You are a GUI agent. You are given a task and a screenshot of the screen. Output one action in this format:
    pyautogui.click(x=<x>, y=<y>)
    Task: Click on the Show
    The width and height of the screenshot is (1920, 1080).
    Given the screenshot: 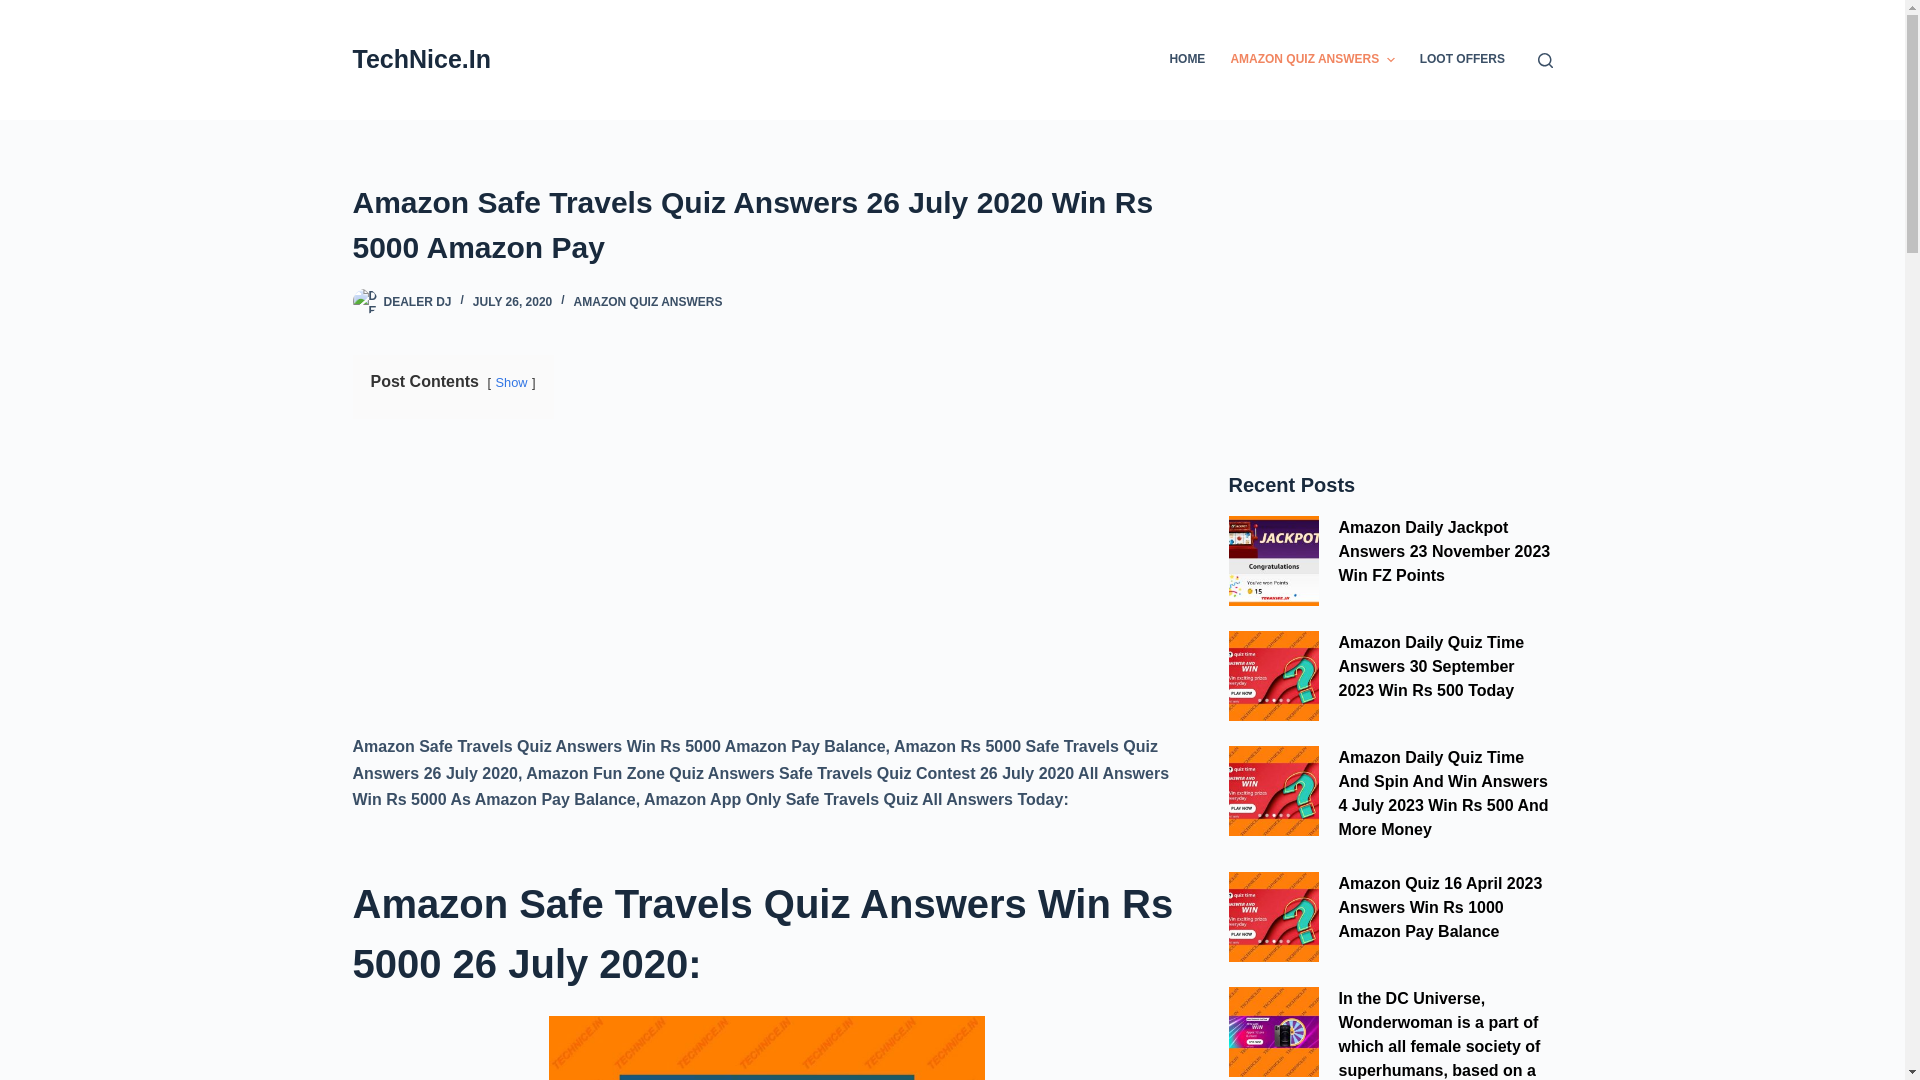 What is the action you would take?
    pyautogui.click(x=512, y=382)
    